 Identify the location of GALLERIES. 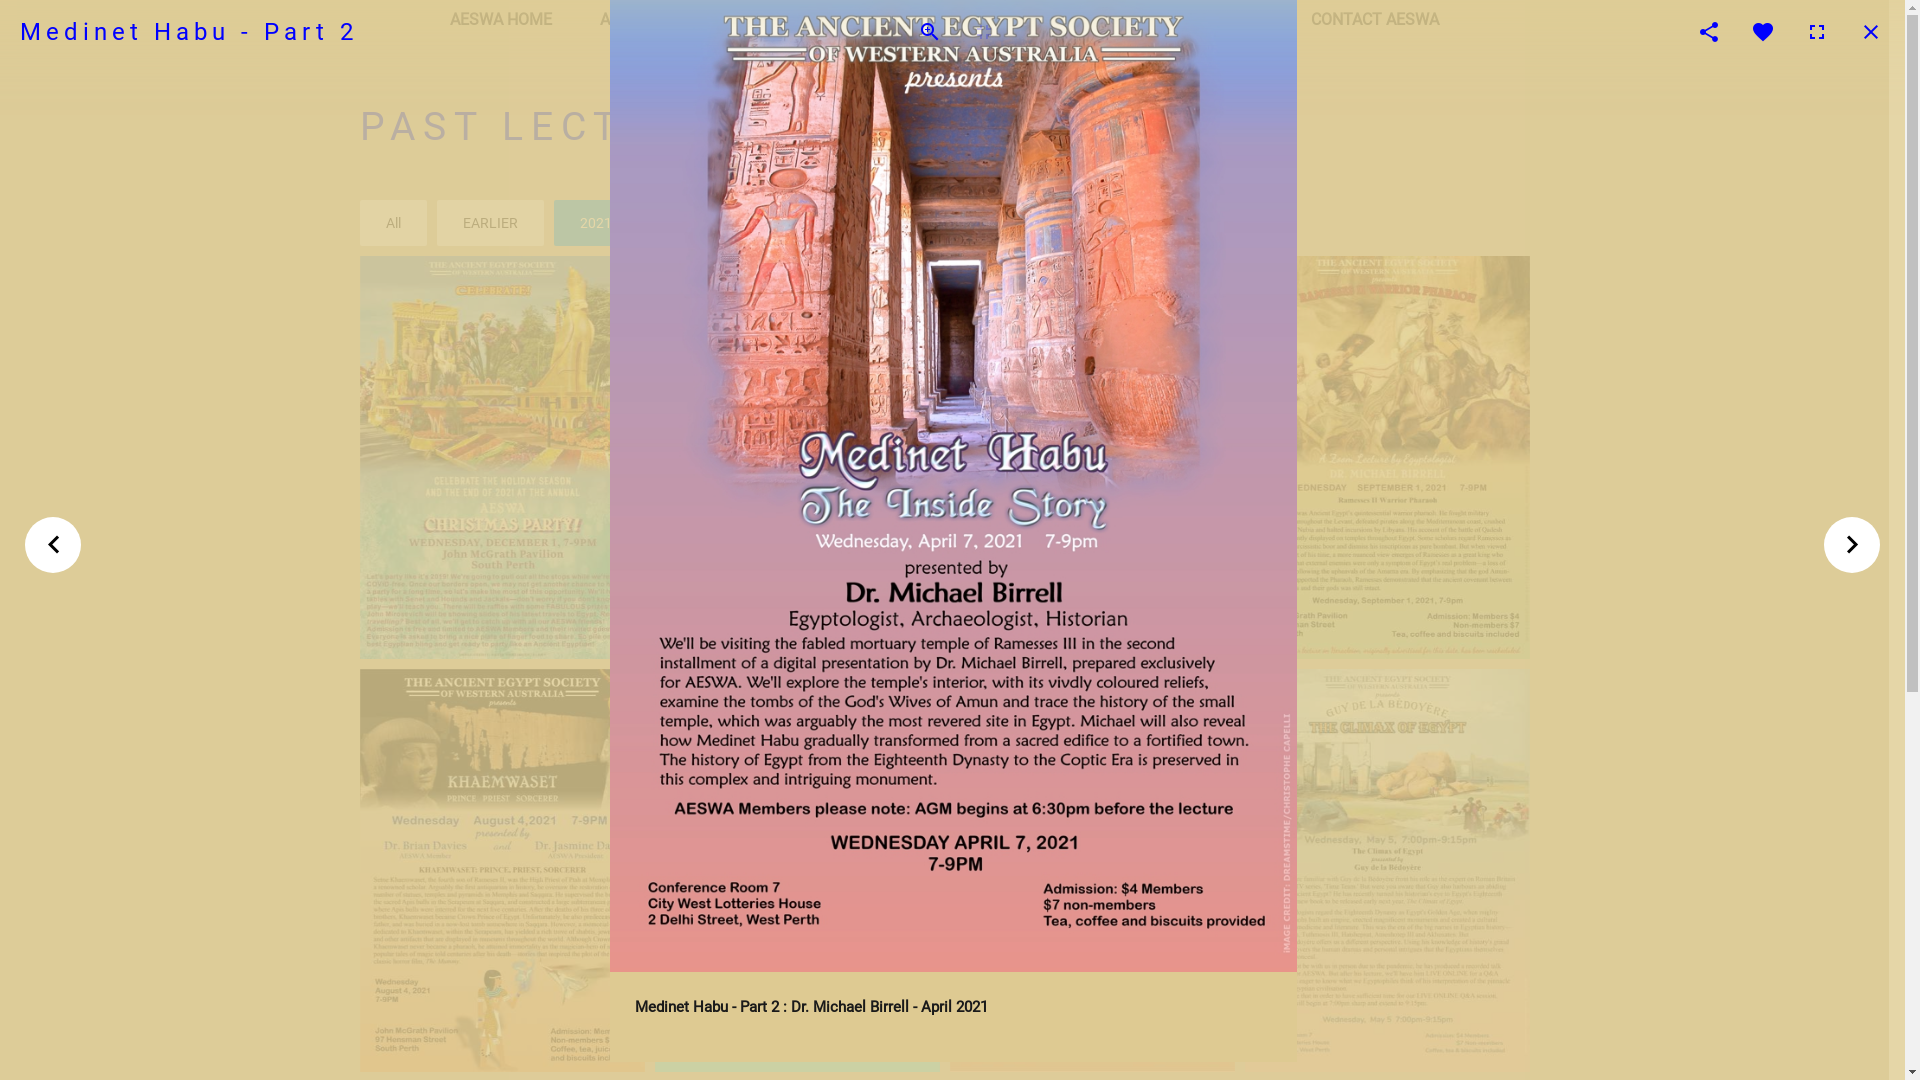
(990, 20).